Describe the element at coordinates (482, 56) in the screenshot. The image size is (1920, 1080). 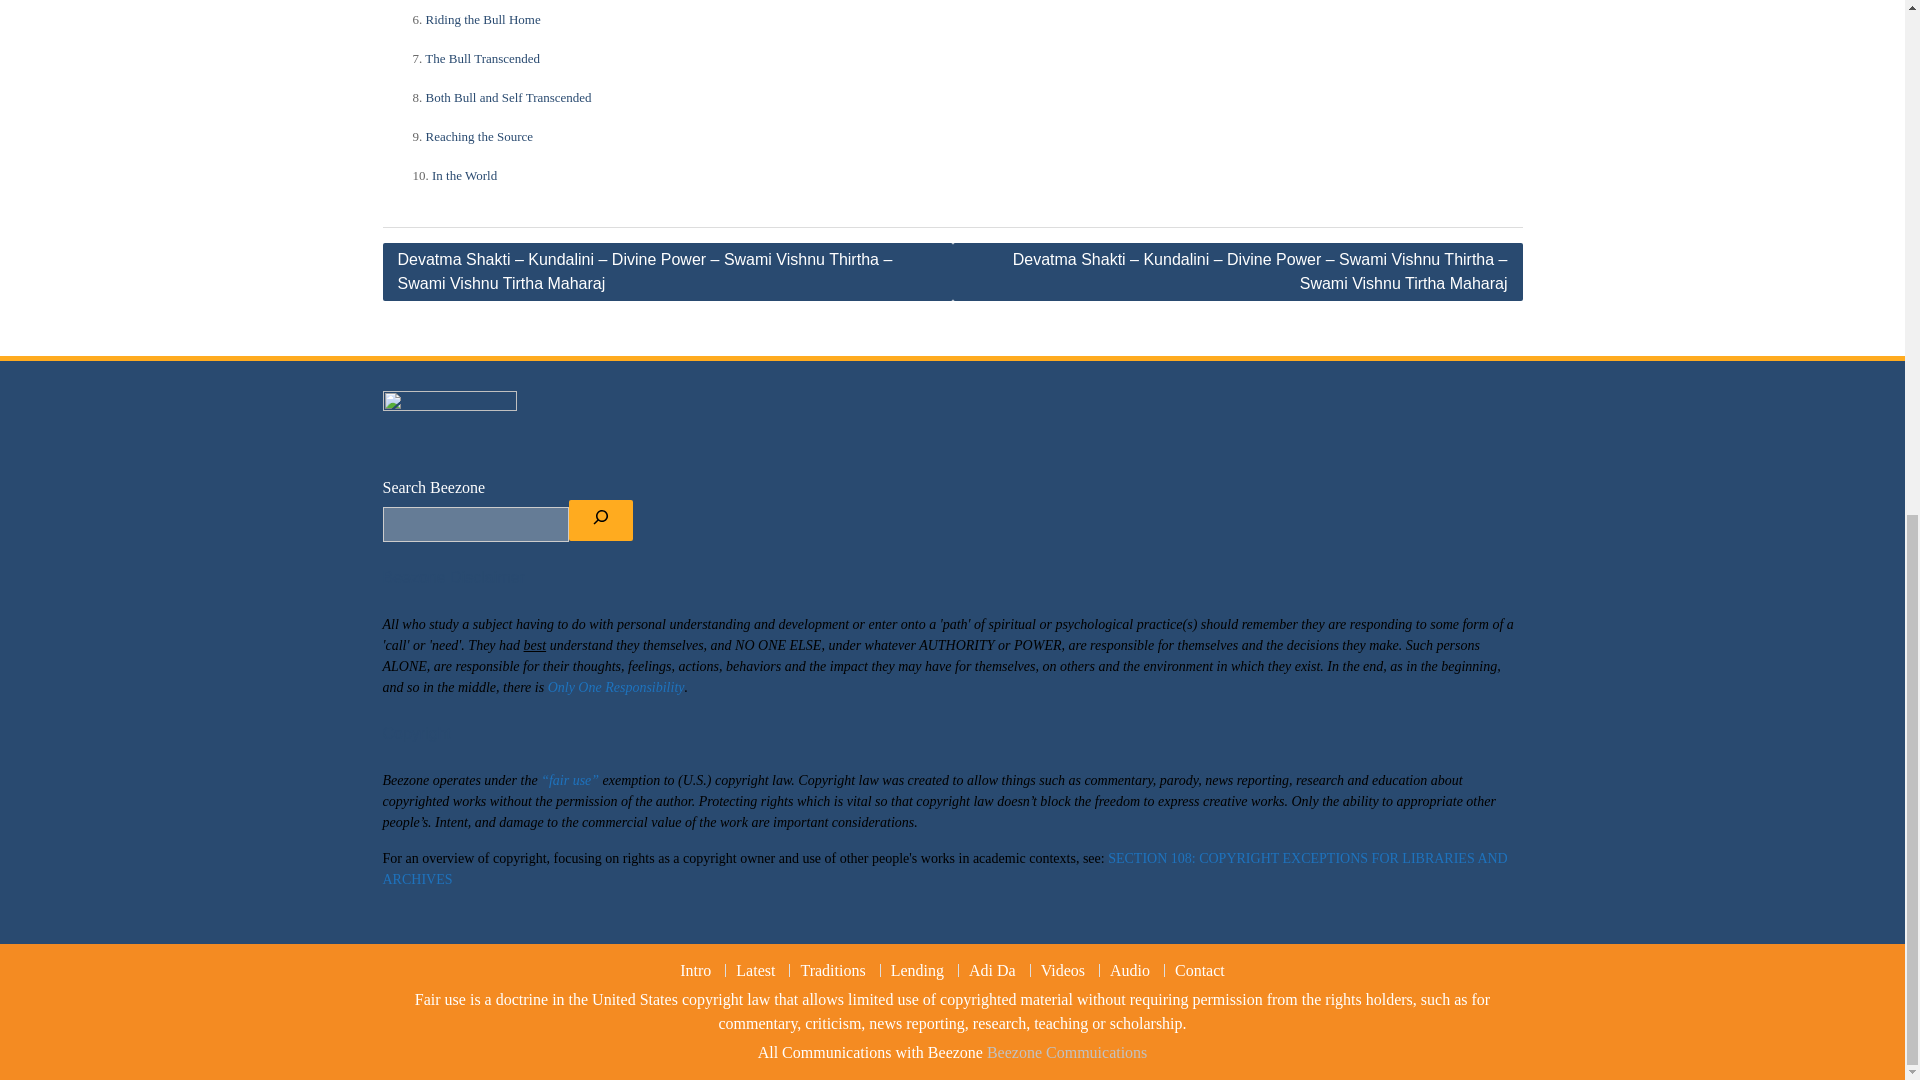
I see `Adi Da` at that location.